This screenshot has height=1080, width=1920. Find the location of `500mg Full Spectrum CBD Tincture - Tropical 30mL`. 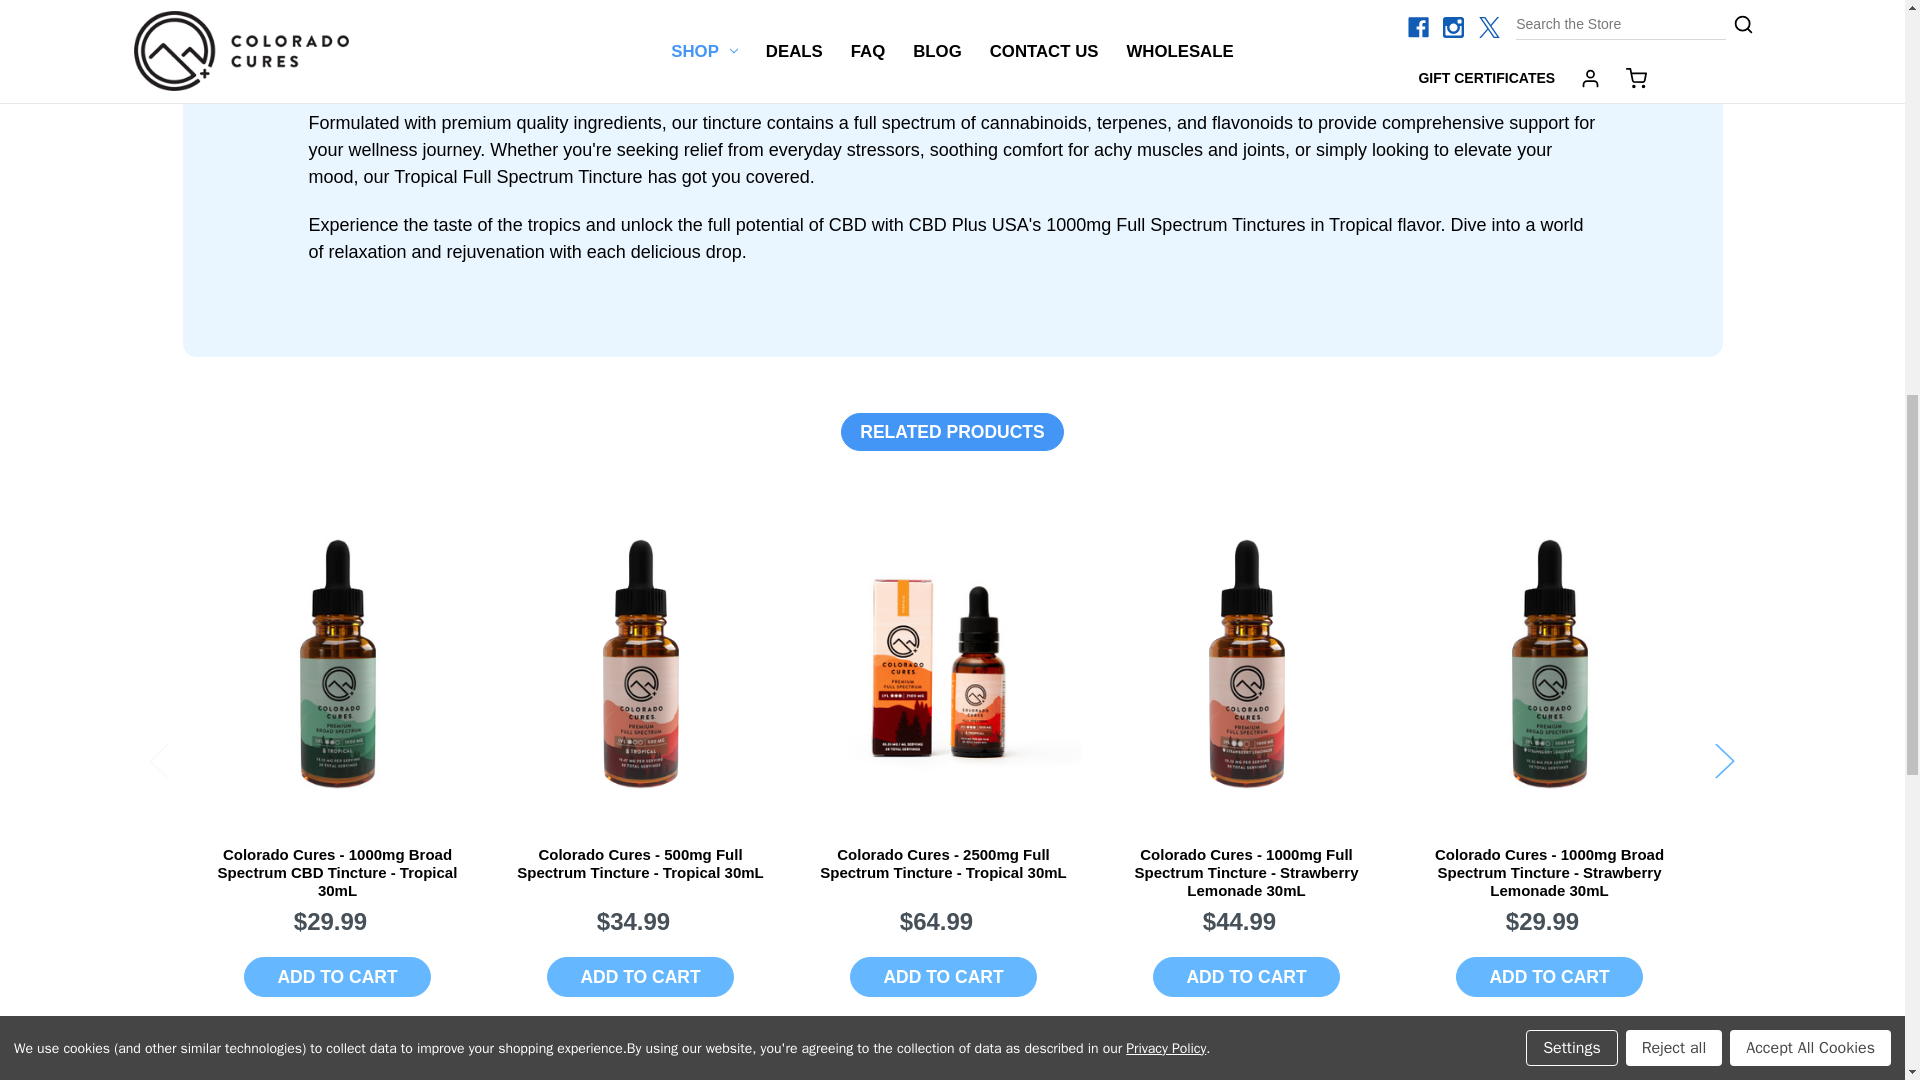

500mg Full Spectrum CBD Tincture - Tropical 30mL is located at coordinates (639, 664).